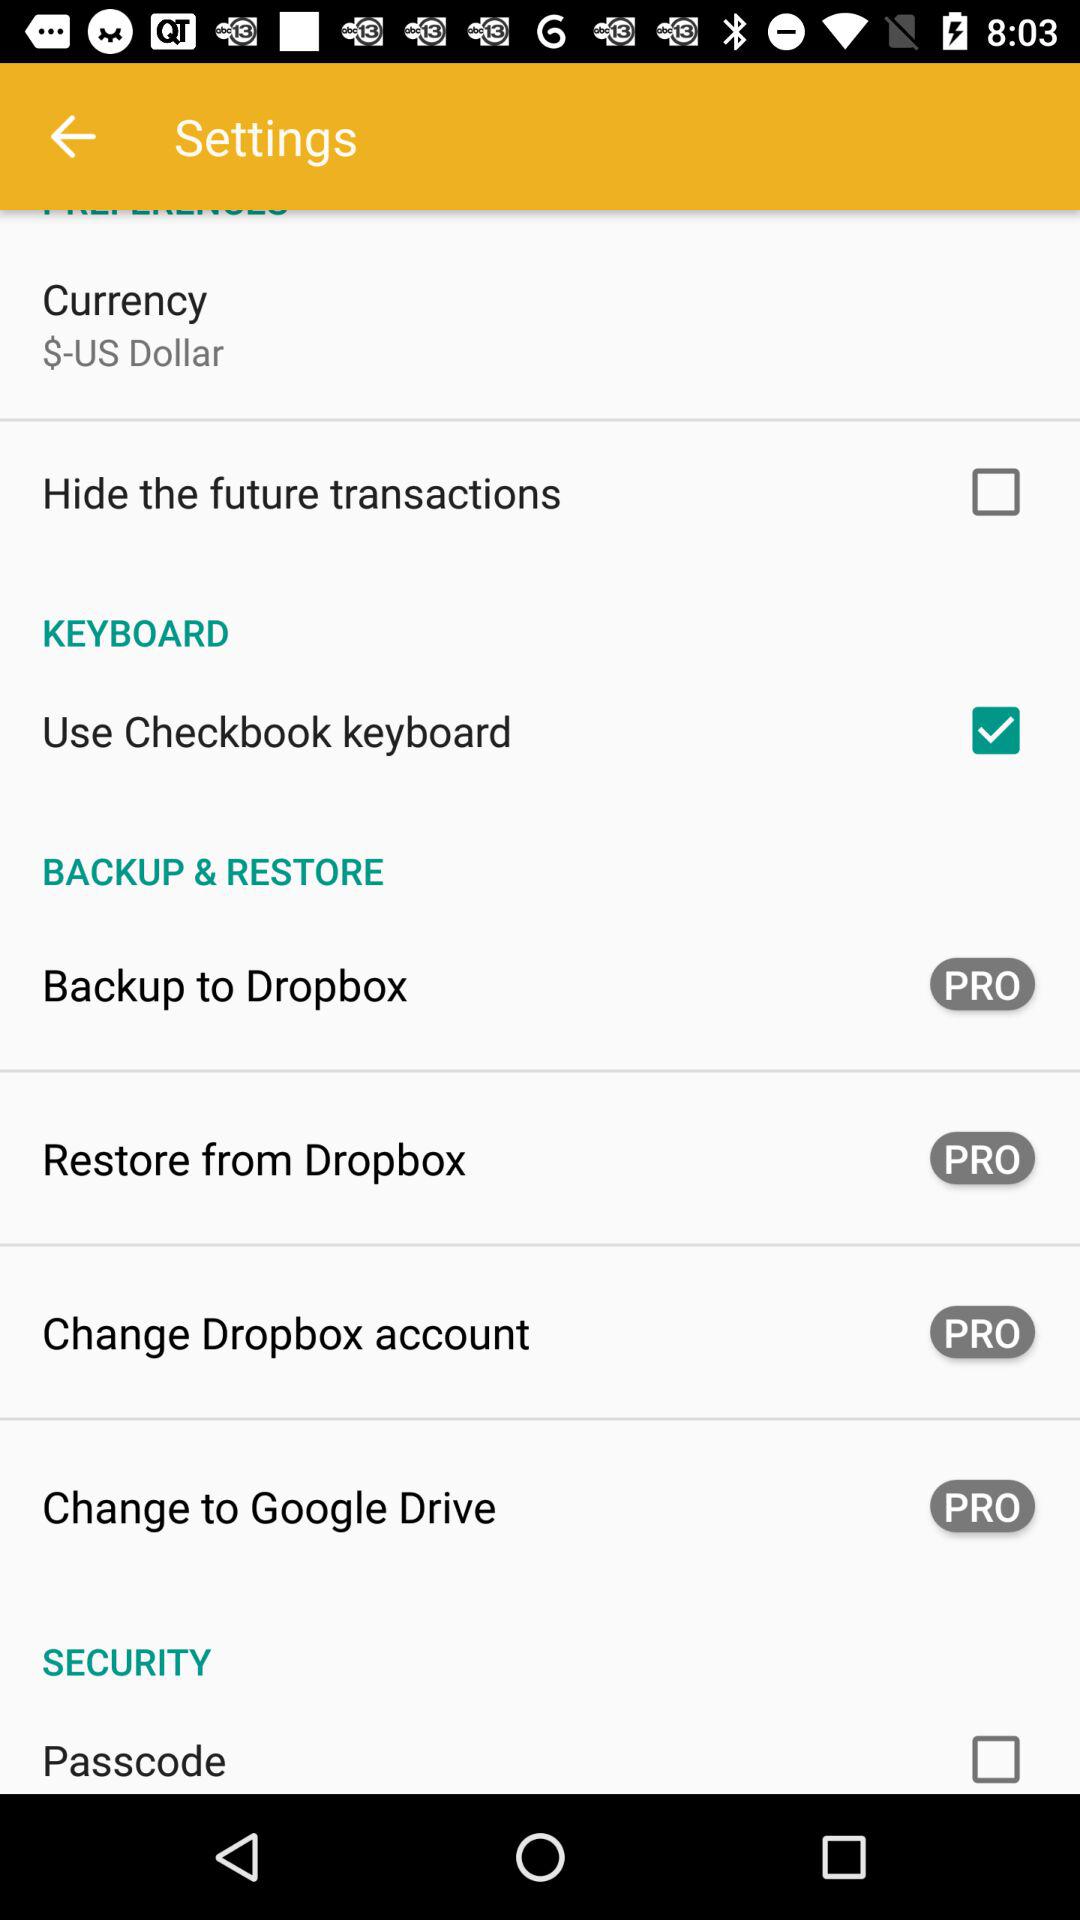 The image size is (1080, 1920). I want to click on tap the item next to the pro icon, so click(225, 984).